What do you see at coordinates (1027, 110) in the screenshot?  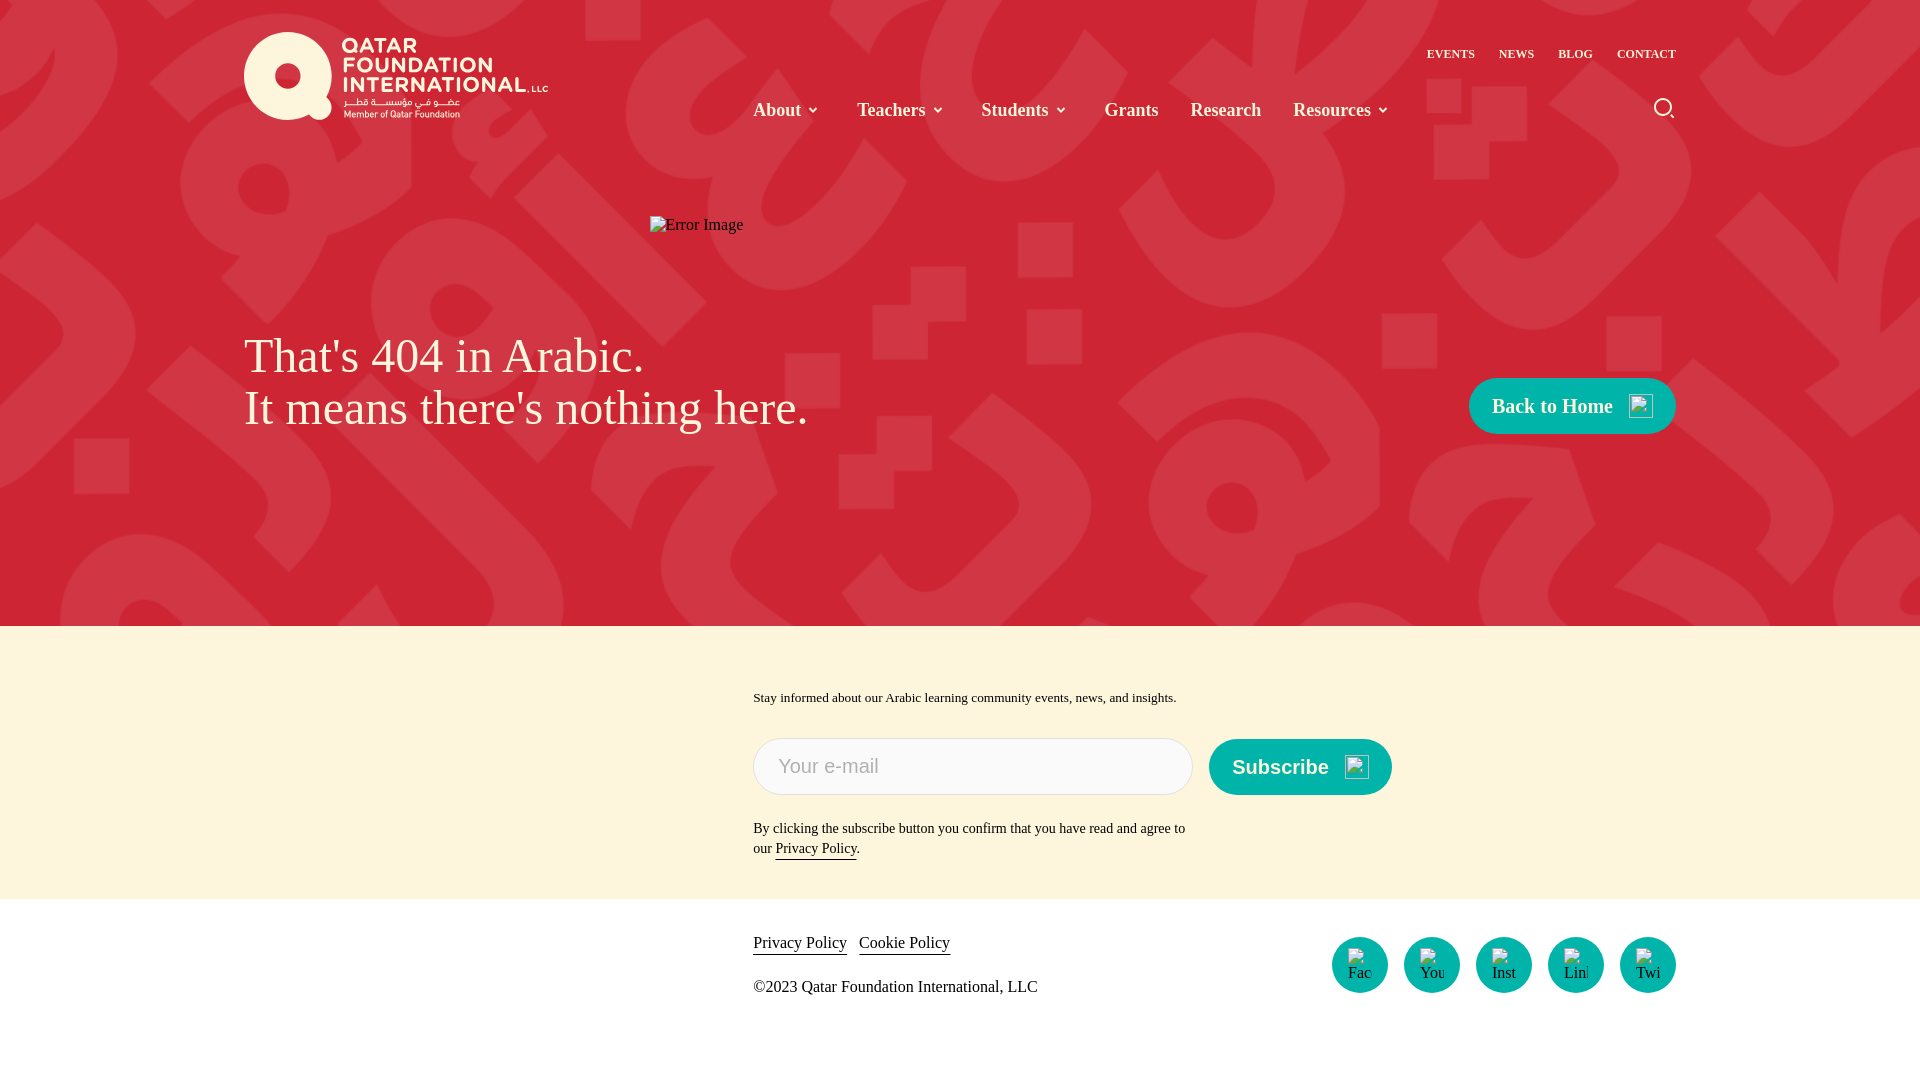 I see `Students` at bounding box center [1027, 110].